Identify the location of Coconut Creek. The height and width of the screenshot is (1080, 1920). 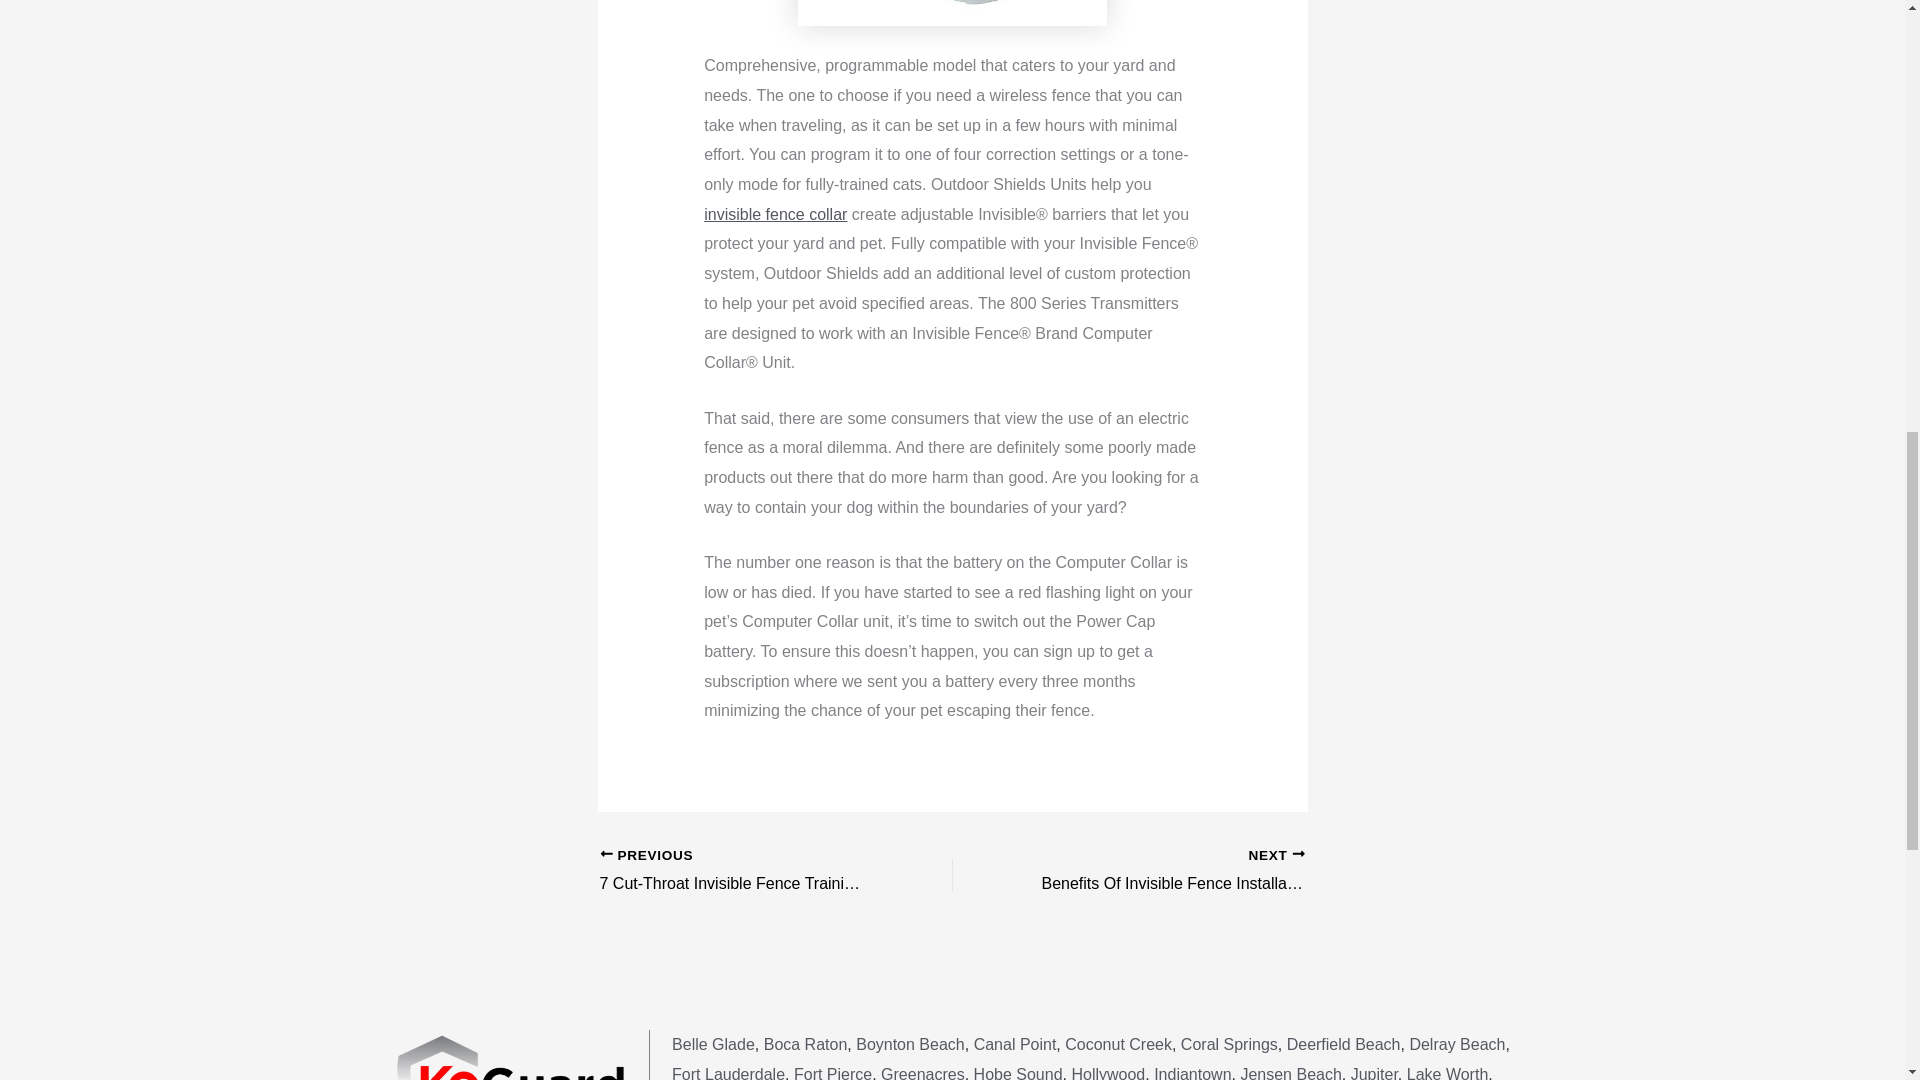
(1118, 1044).